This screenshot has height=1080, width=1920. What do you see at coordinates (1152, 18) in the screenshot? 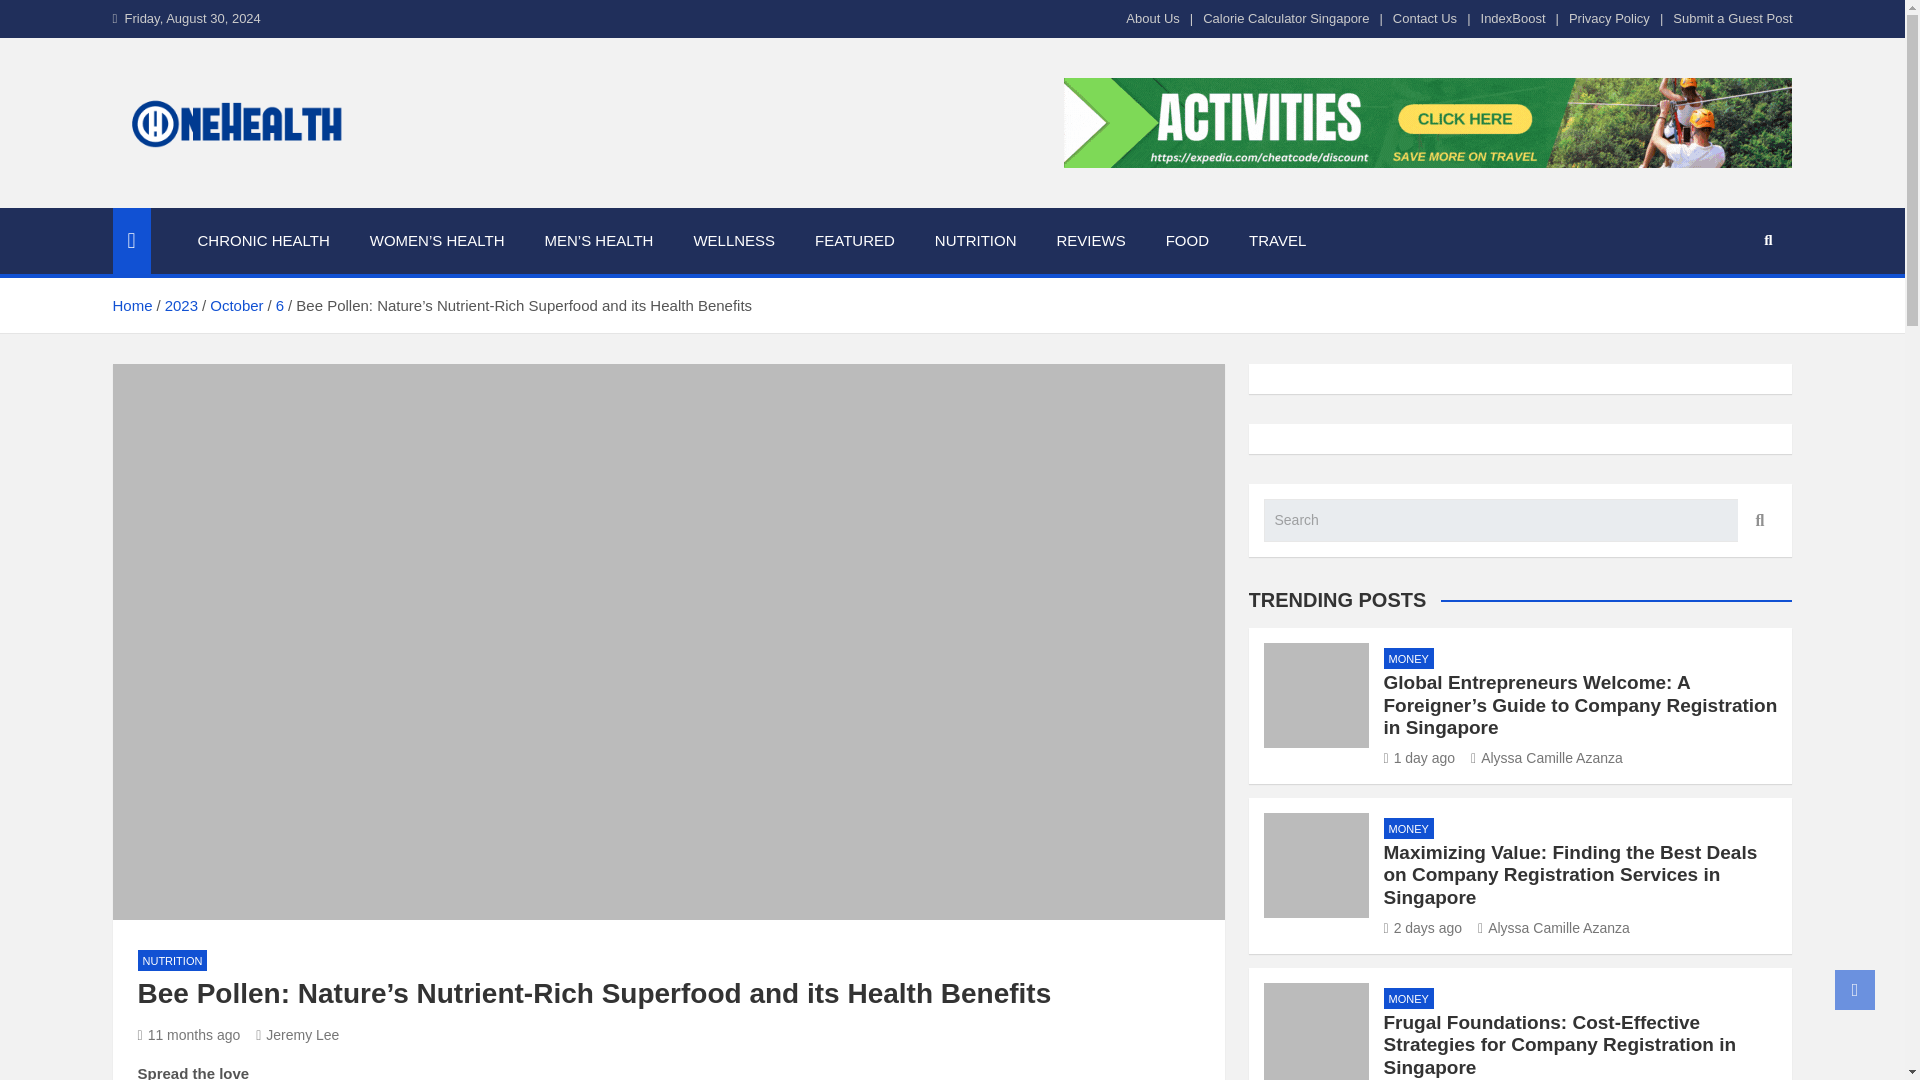
I see `About Us` at bounding box center [1152, 18].